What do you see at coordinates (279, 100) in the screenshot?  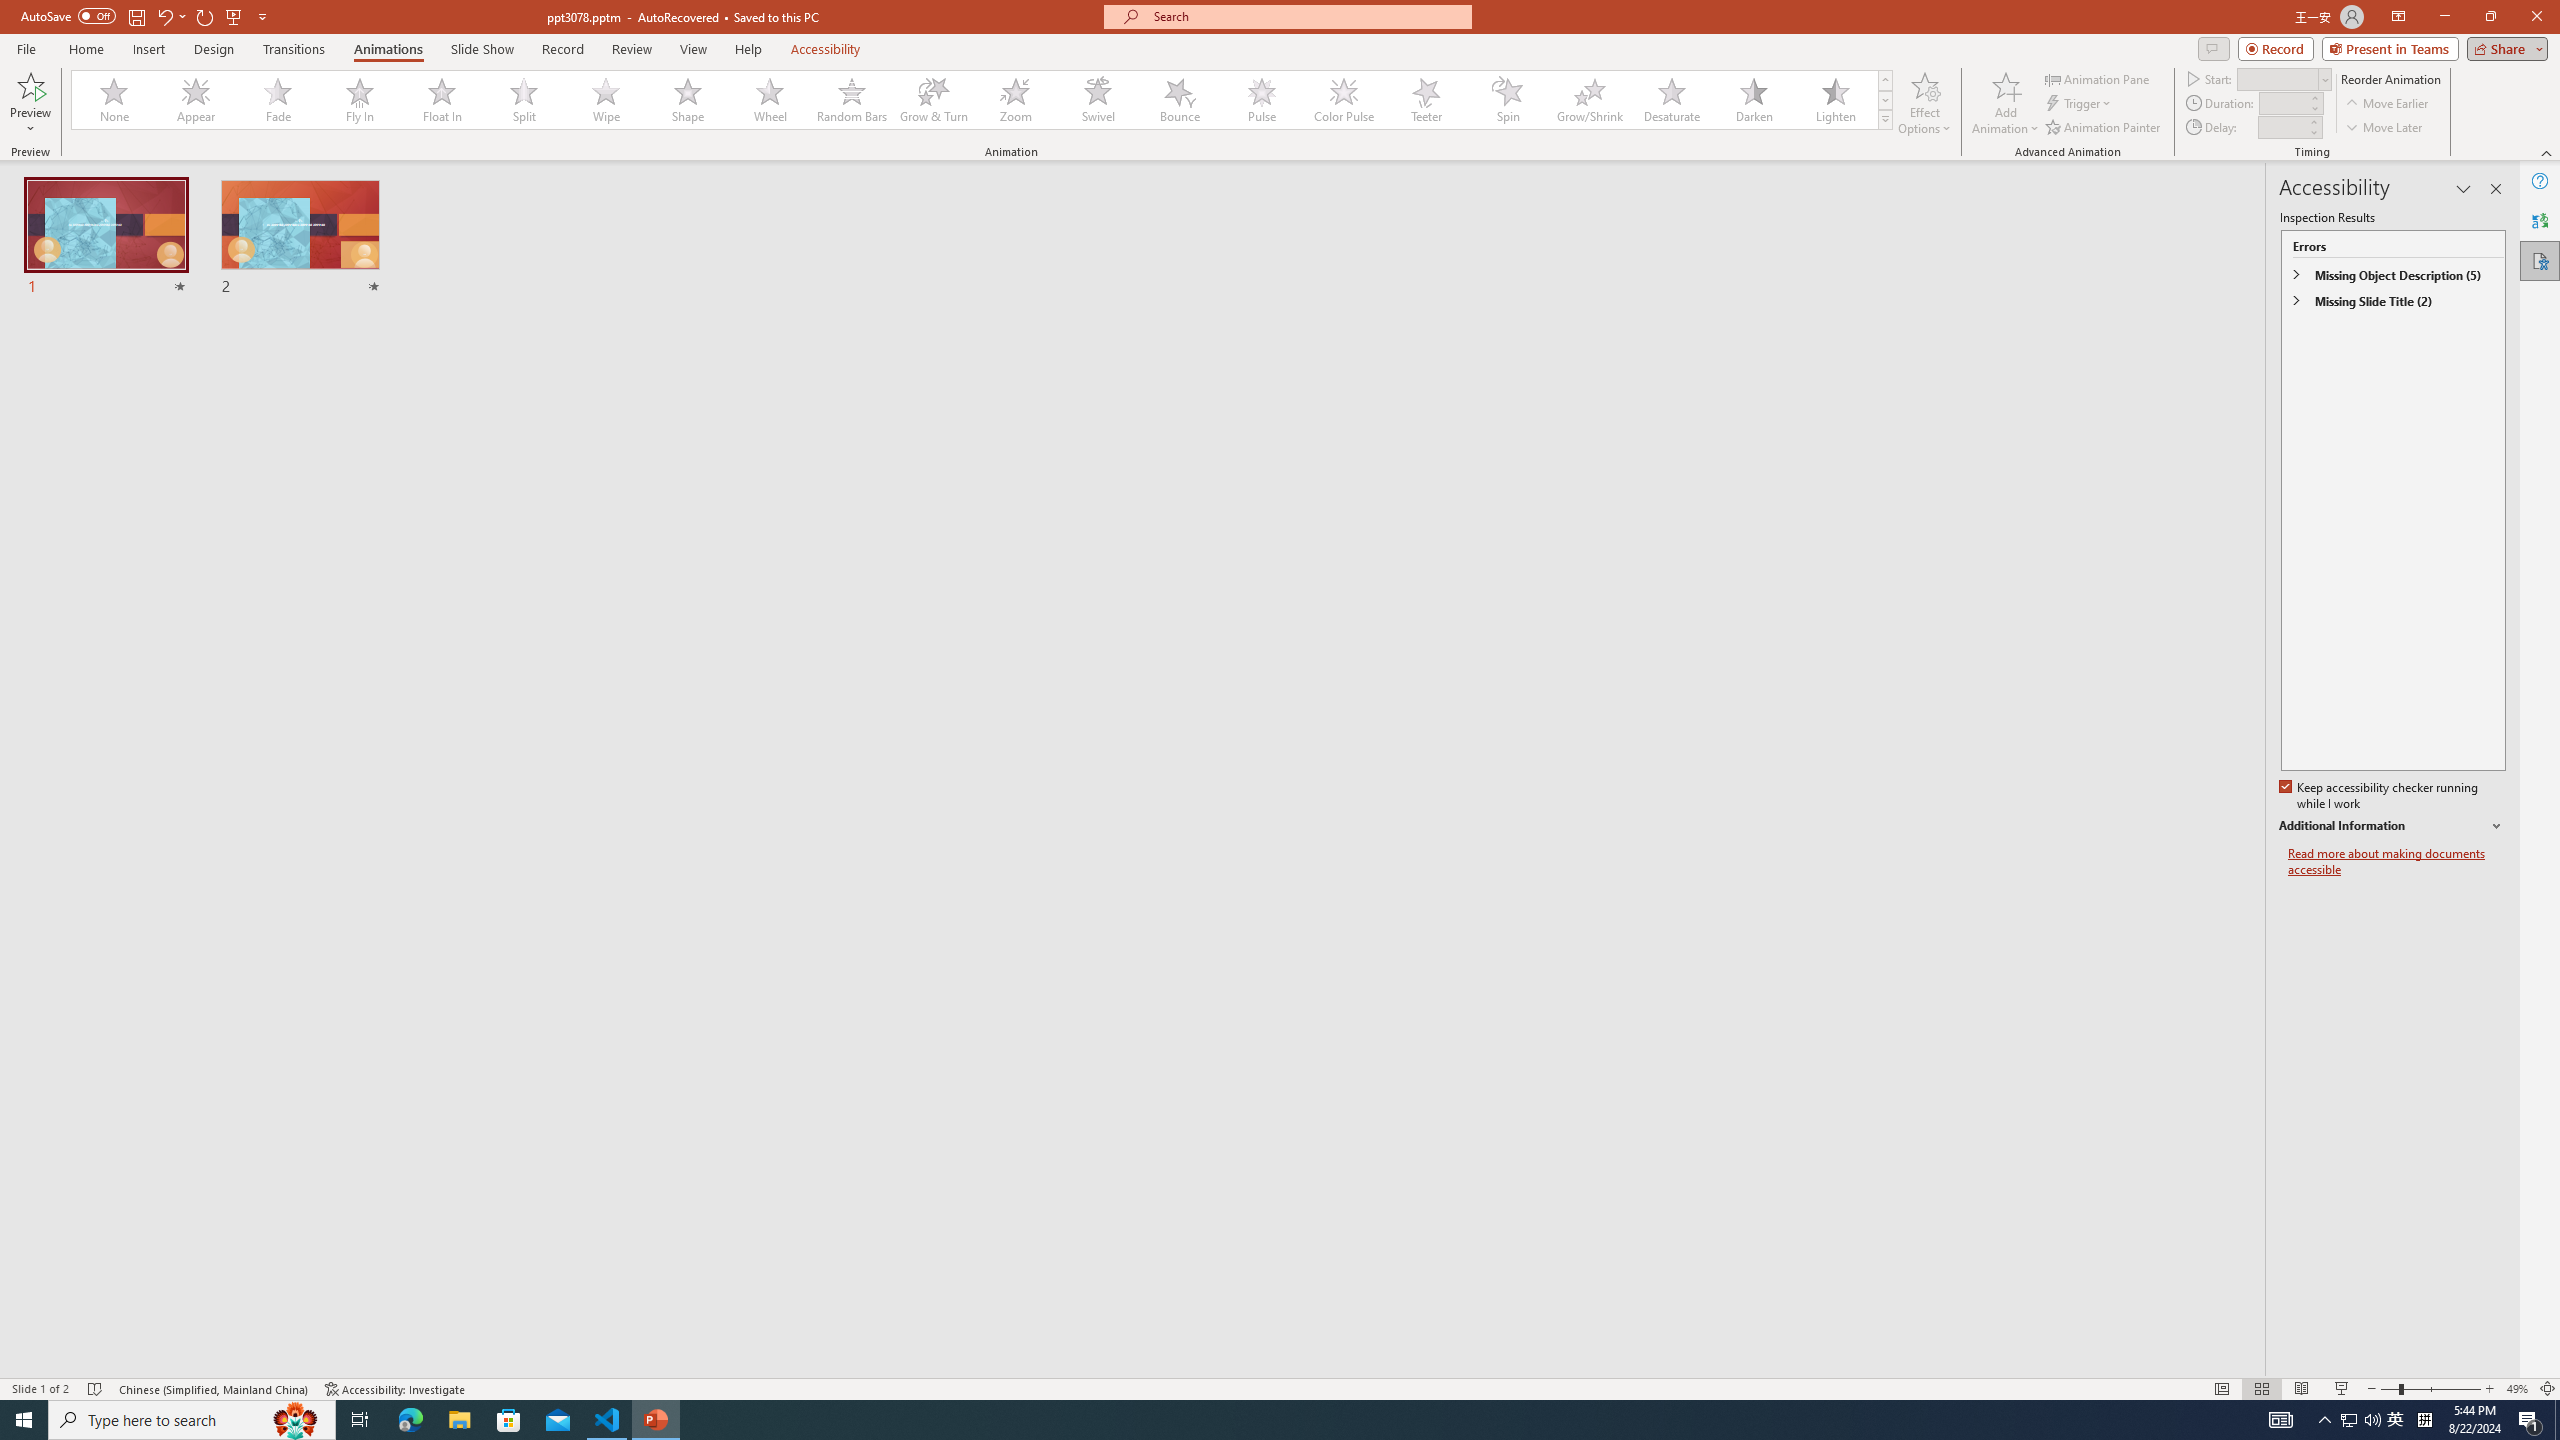 I see `Fade` at bounding box center [279, 100].